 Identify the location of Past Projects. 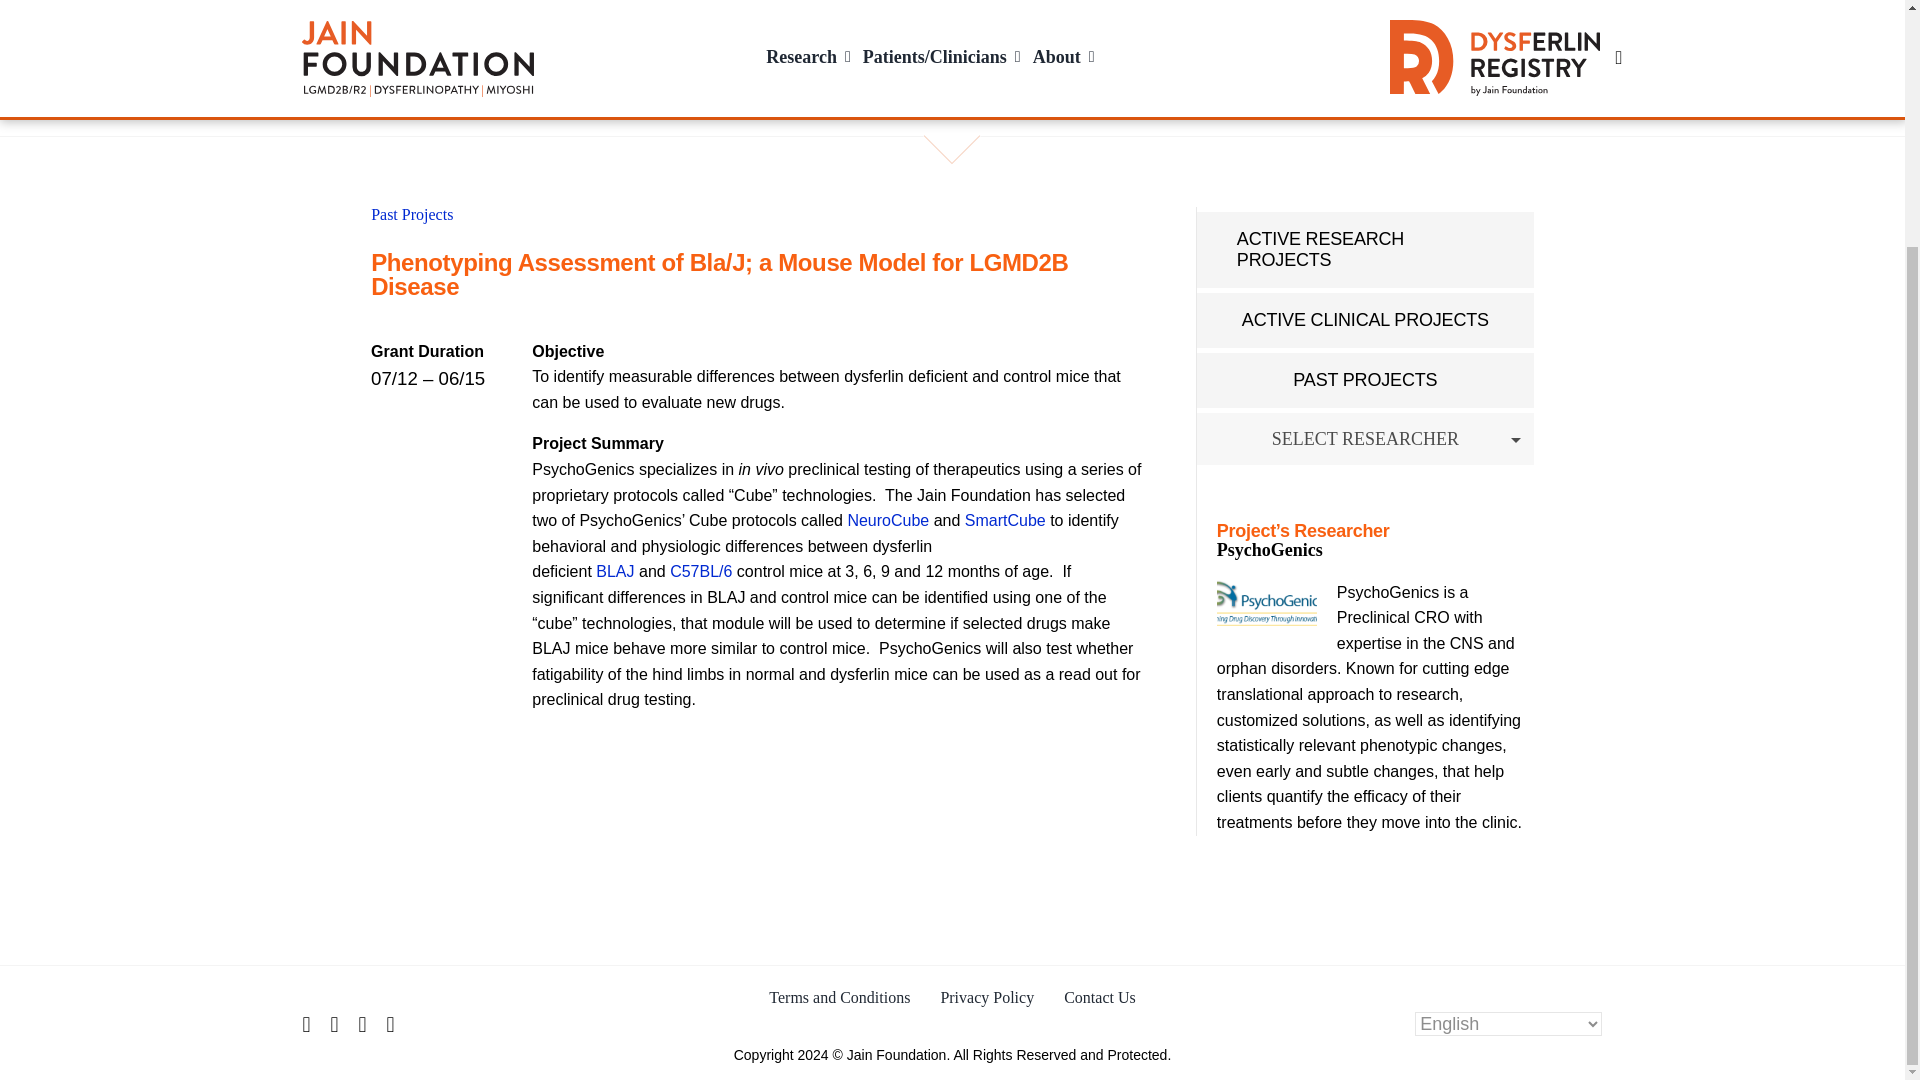
(412, 214).